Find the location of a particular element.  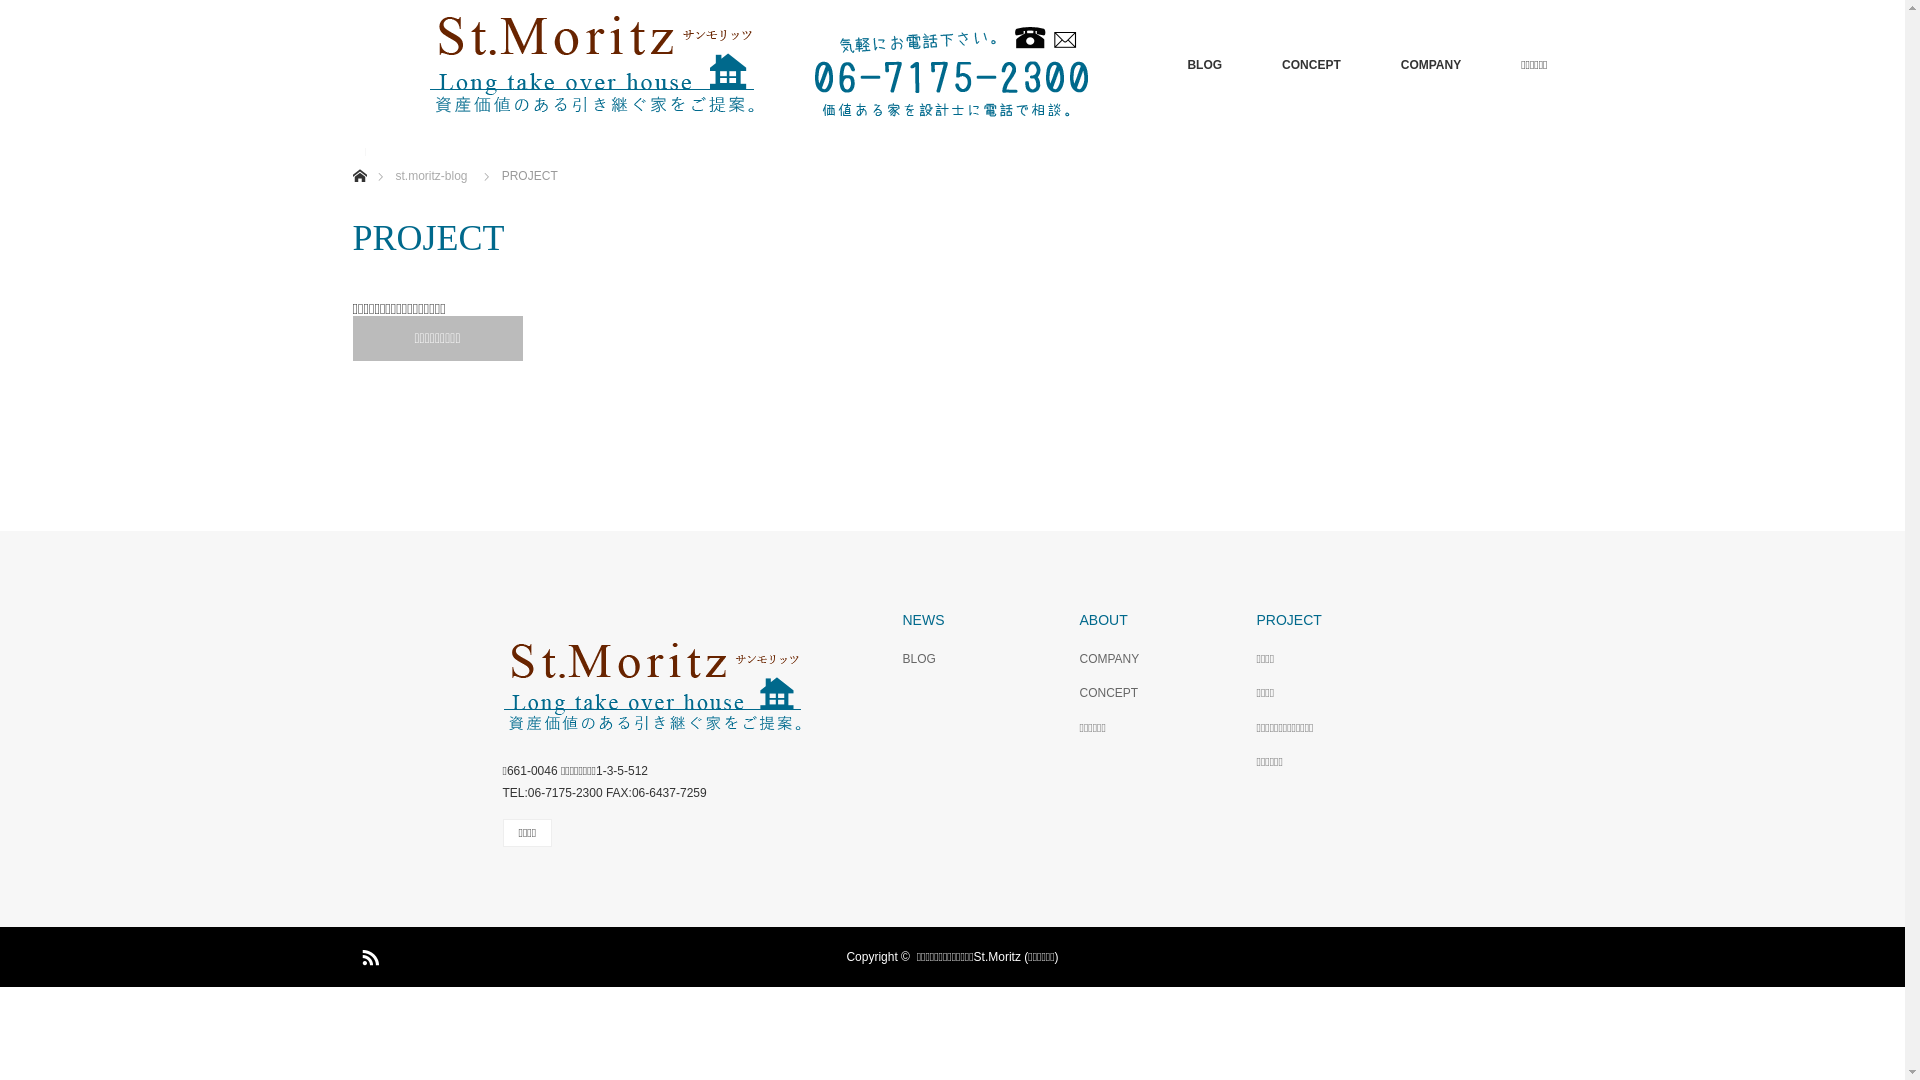

COMPANY is located at coordinates (1152, 660).